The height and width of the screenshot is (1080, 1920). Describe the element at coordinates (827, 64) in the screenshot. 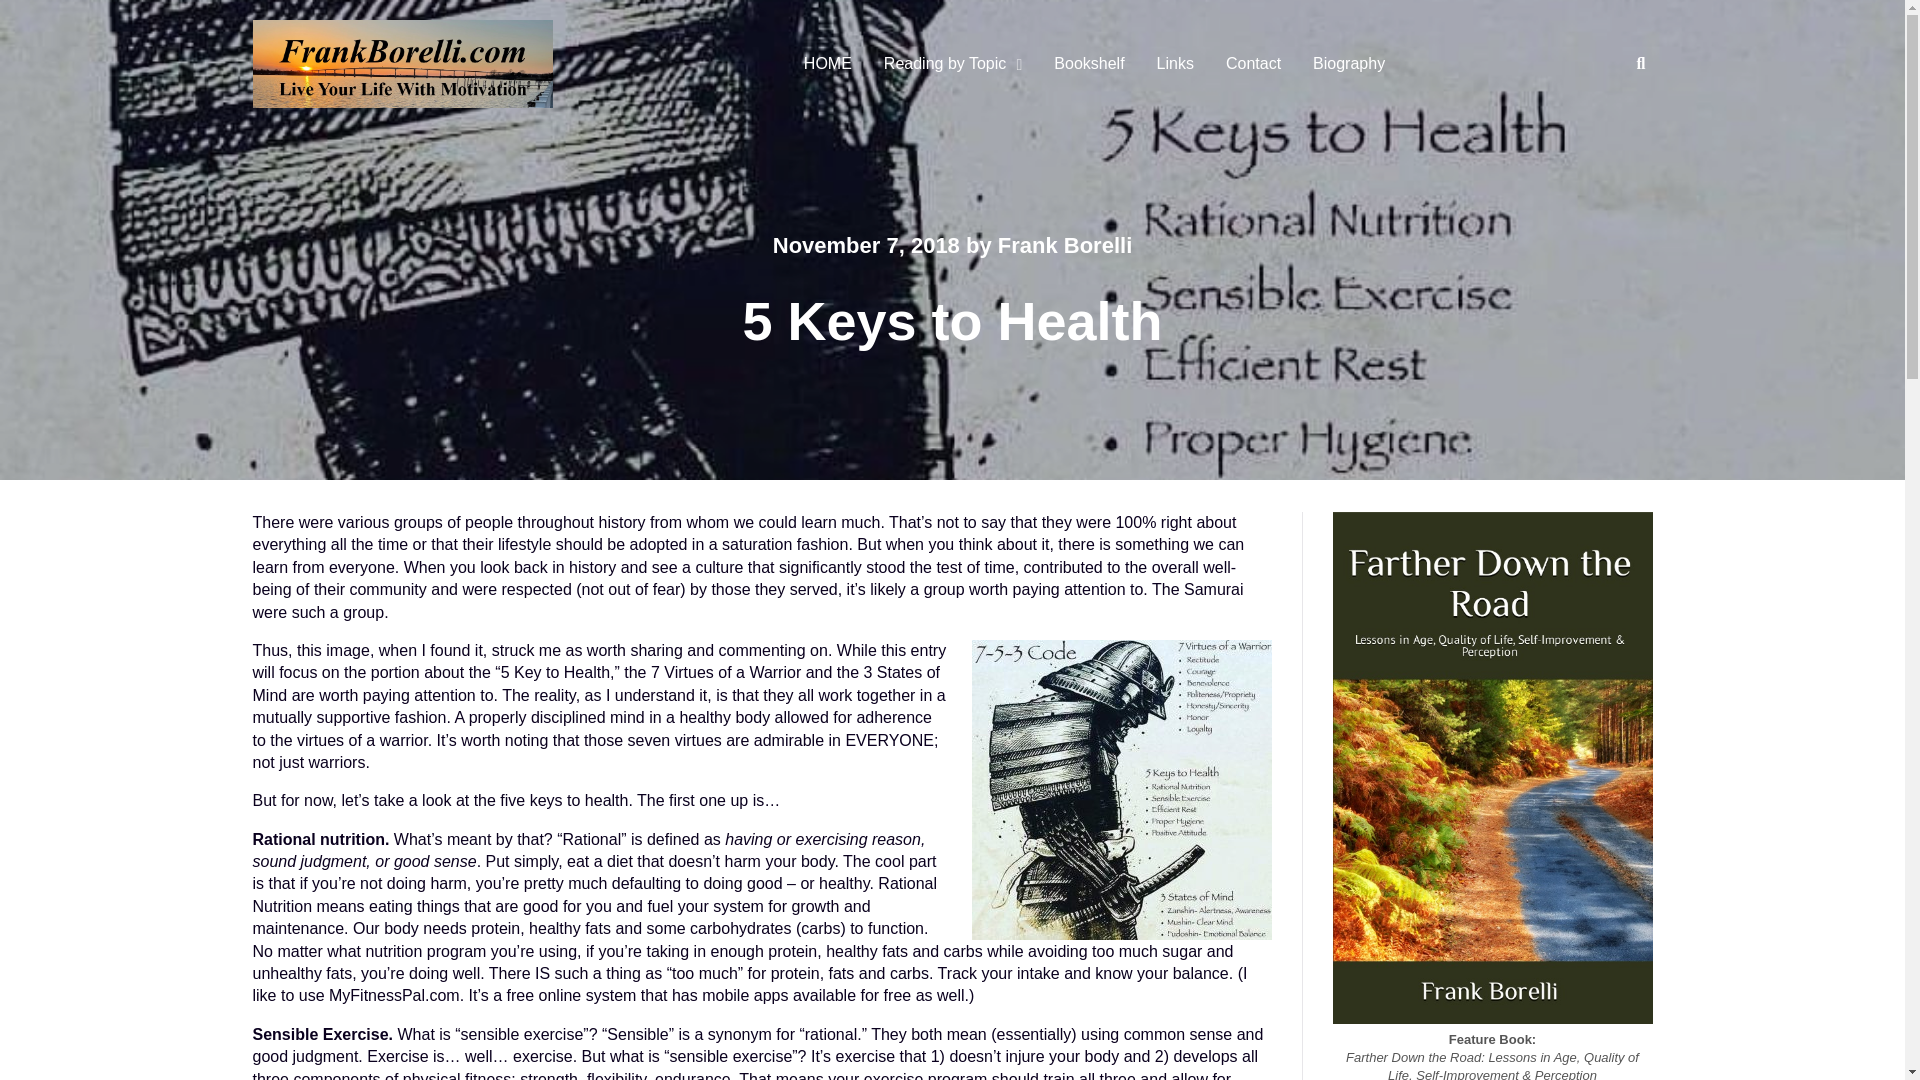

I see `HOME` at that location.